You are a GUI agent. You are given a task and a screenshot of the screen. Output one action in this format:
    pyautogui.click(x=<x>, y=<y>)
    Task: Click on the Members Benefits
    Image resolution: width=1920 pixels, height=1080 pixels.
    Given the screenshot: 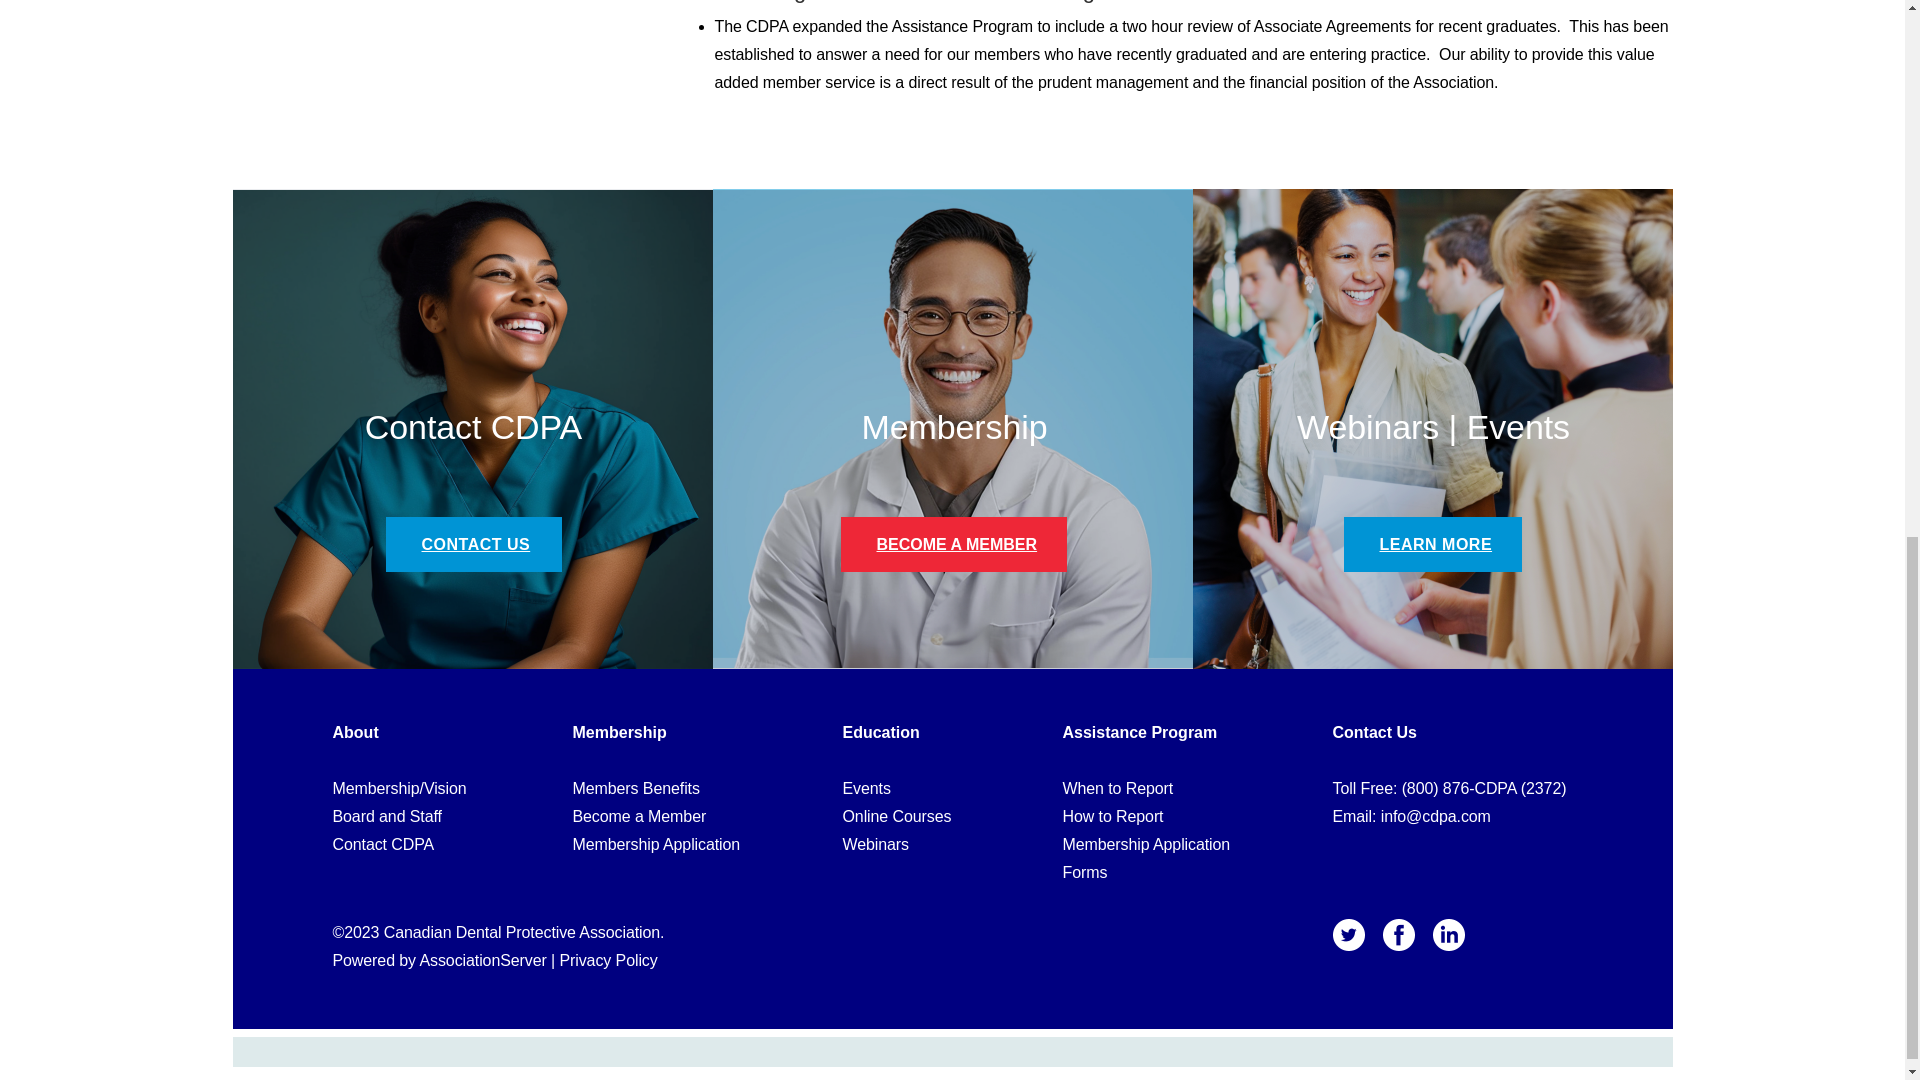 What is the action you would take?
    pyautogui.click(x=635, y=788)
    